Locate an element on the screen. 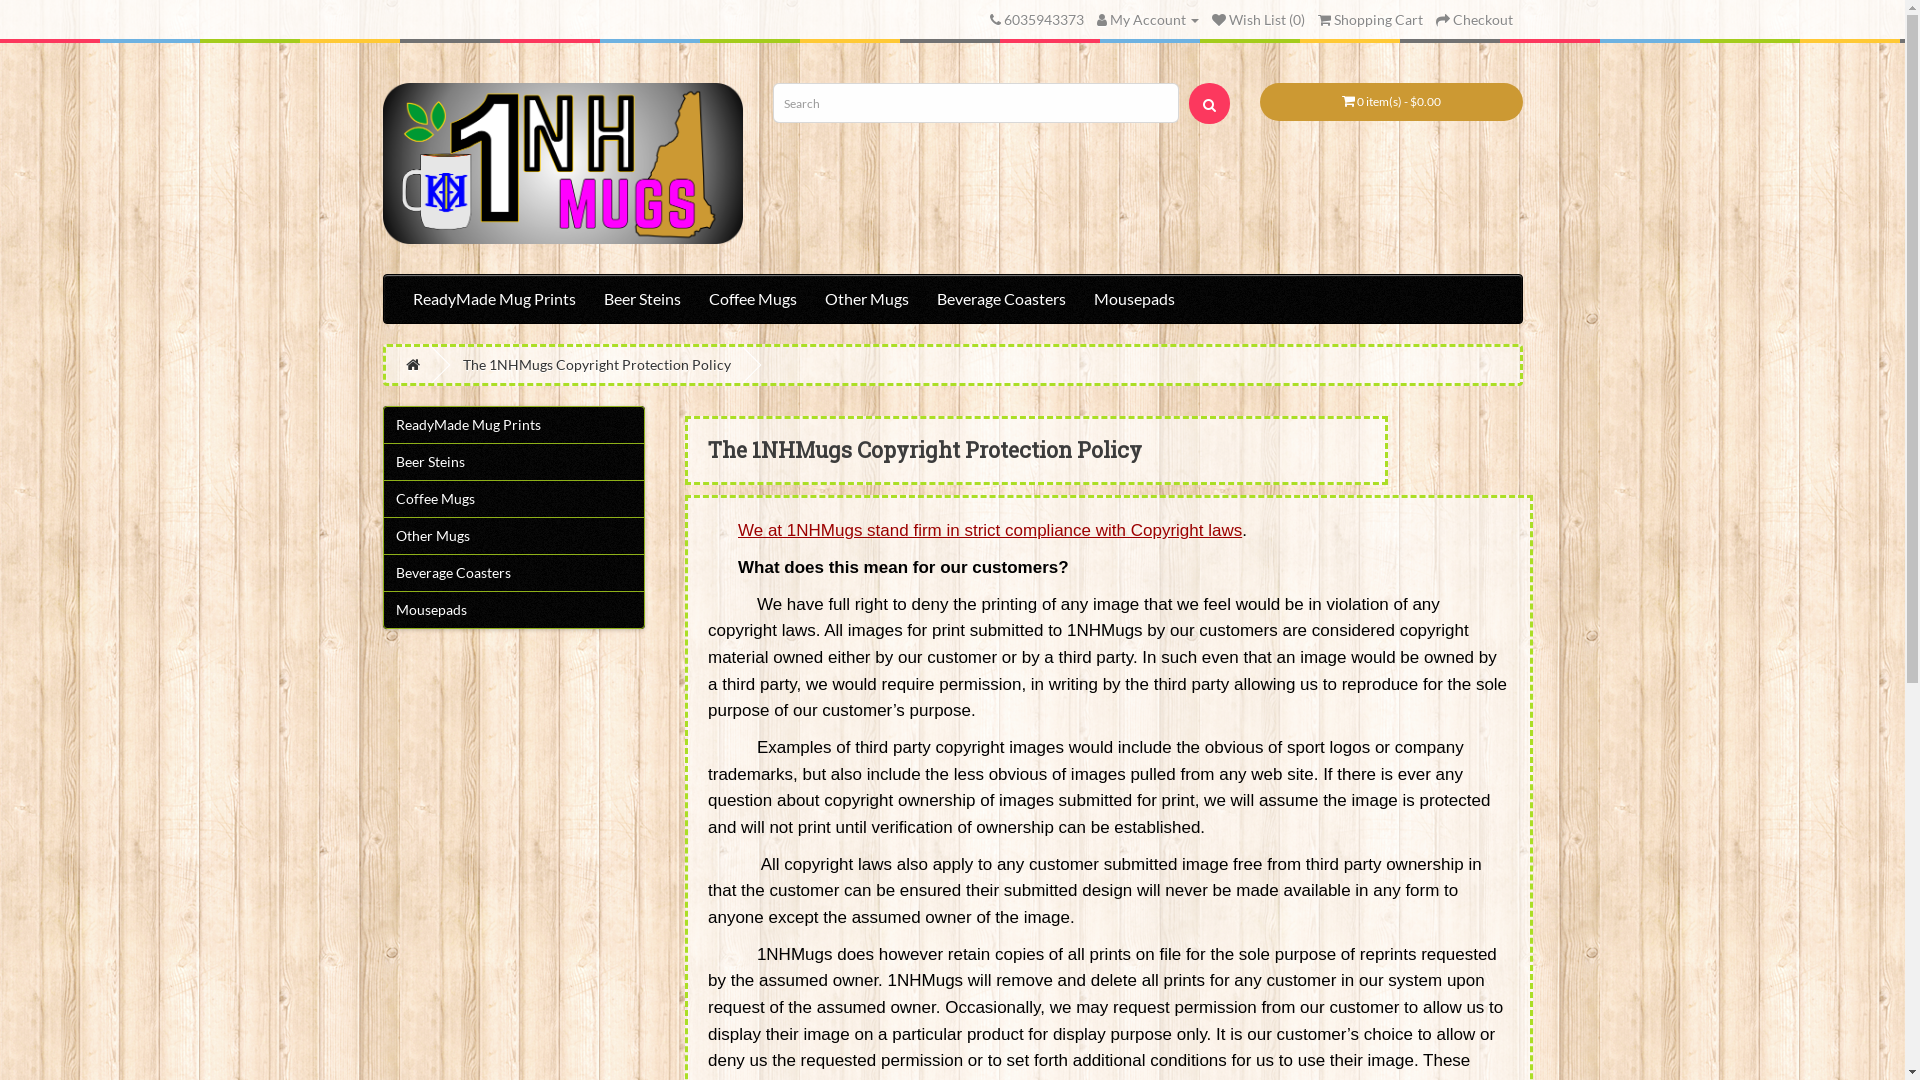 This screenshot has height=1080, width=1920. Mousepads is located at coordinates (1134, 299).